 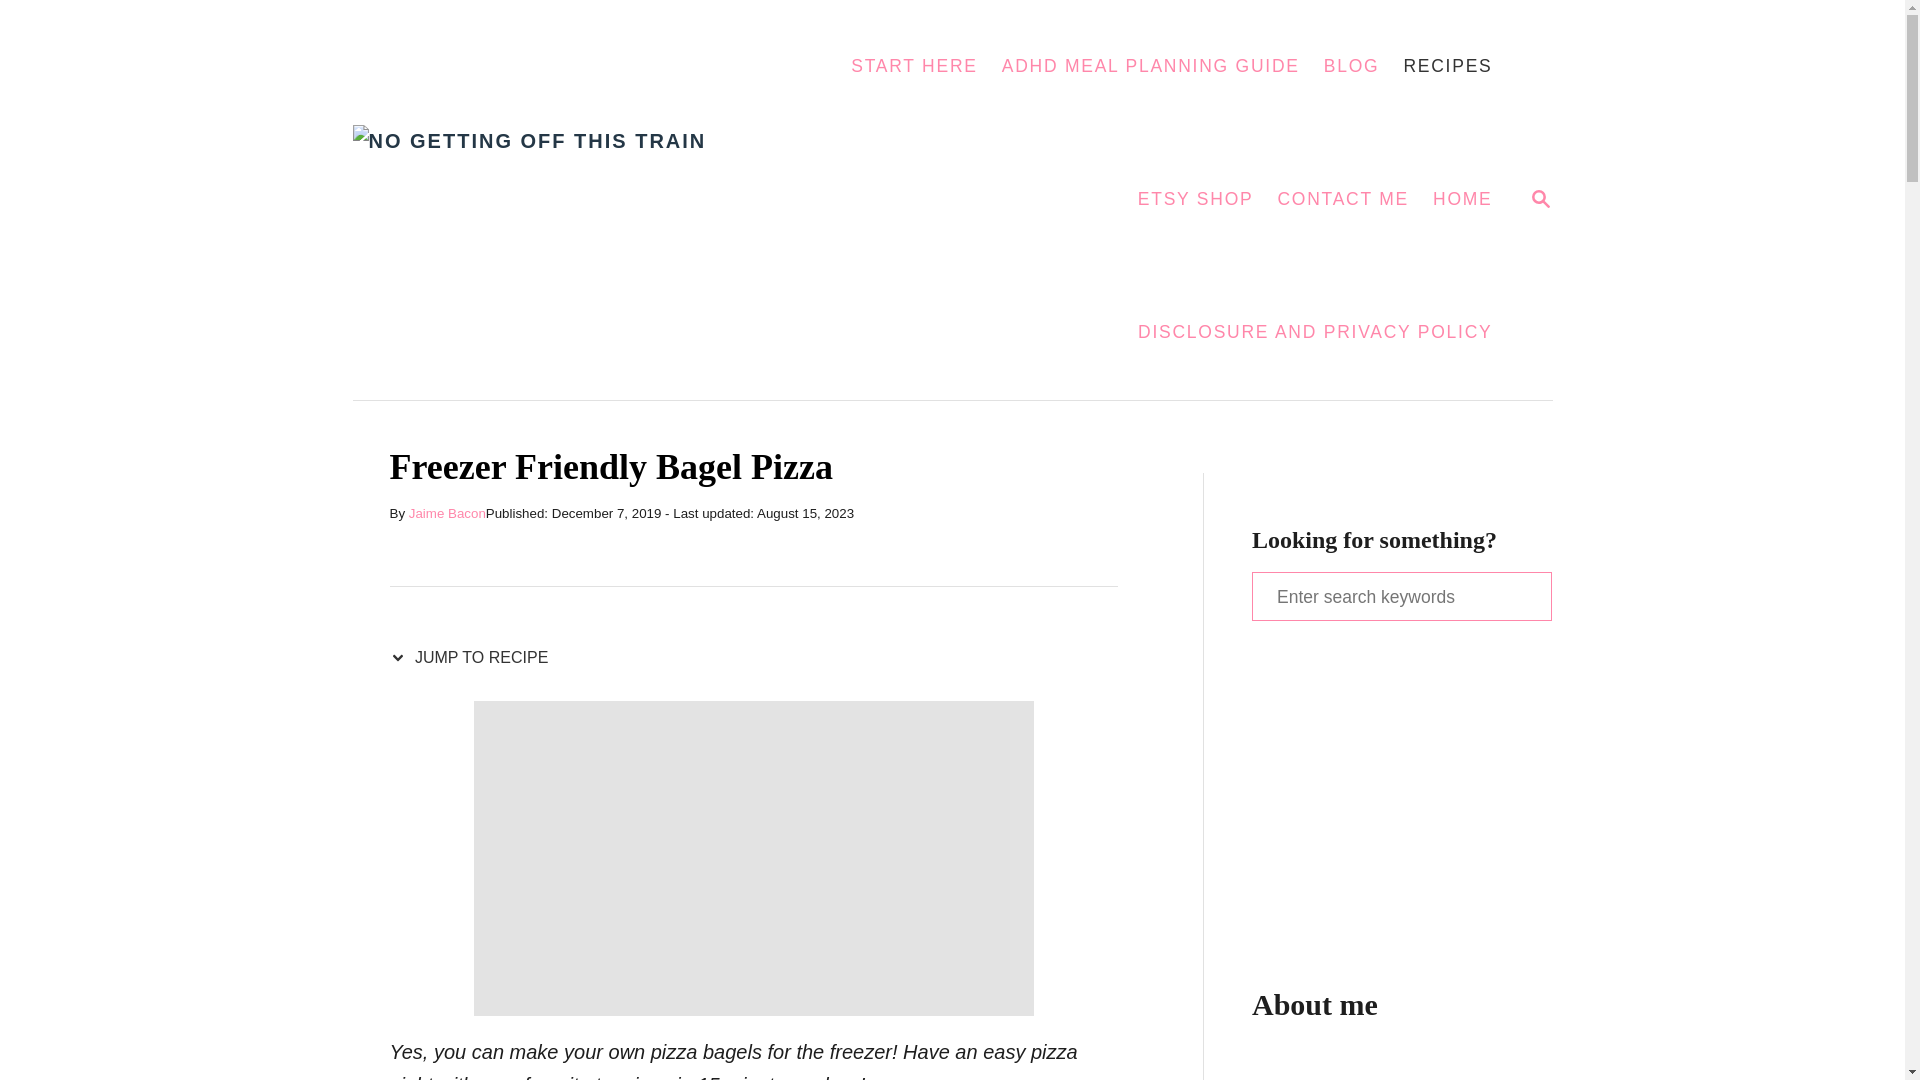 What do you see at coordinates (446, 513) in the screenshot?
I see `HOME` at bounding box center [446, 513].